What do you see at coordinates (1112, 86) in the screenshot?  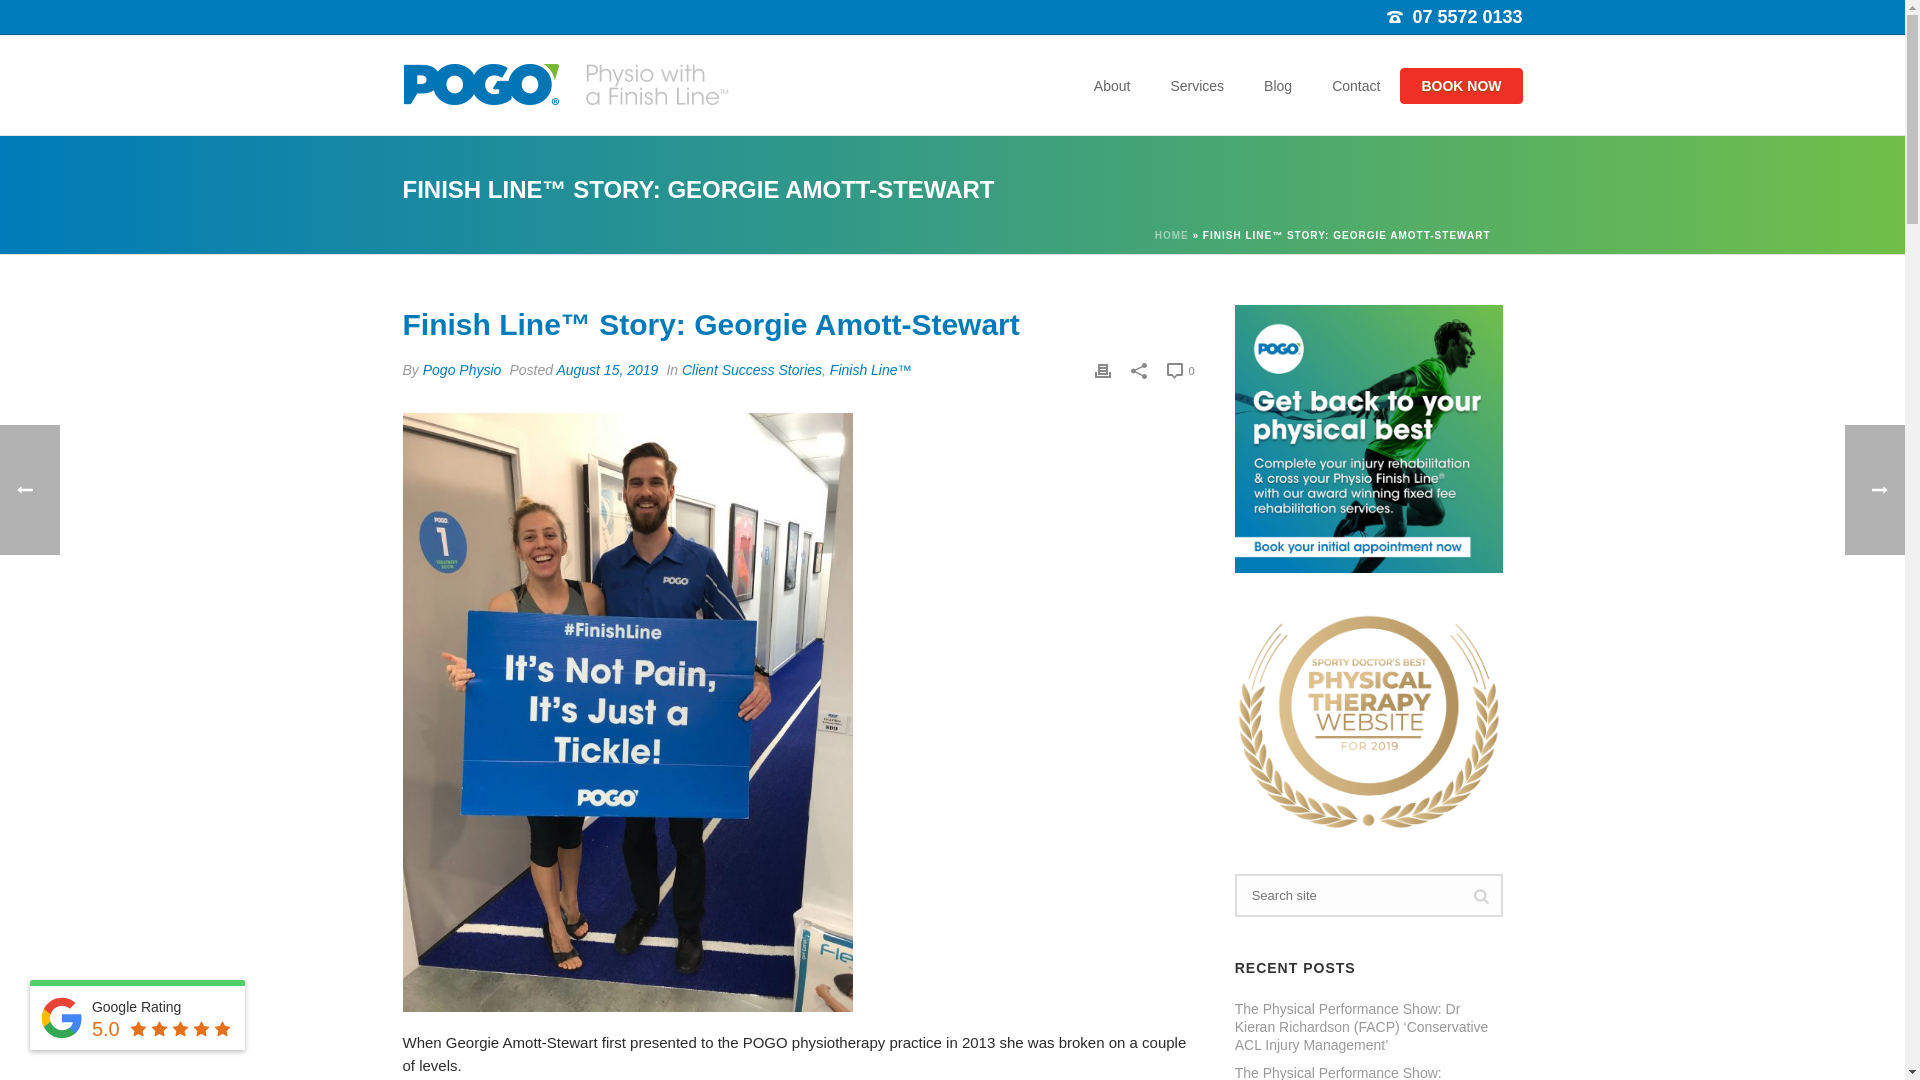 I see `About` at bounding box center [1112, 86].